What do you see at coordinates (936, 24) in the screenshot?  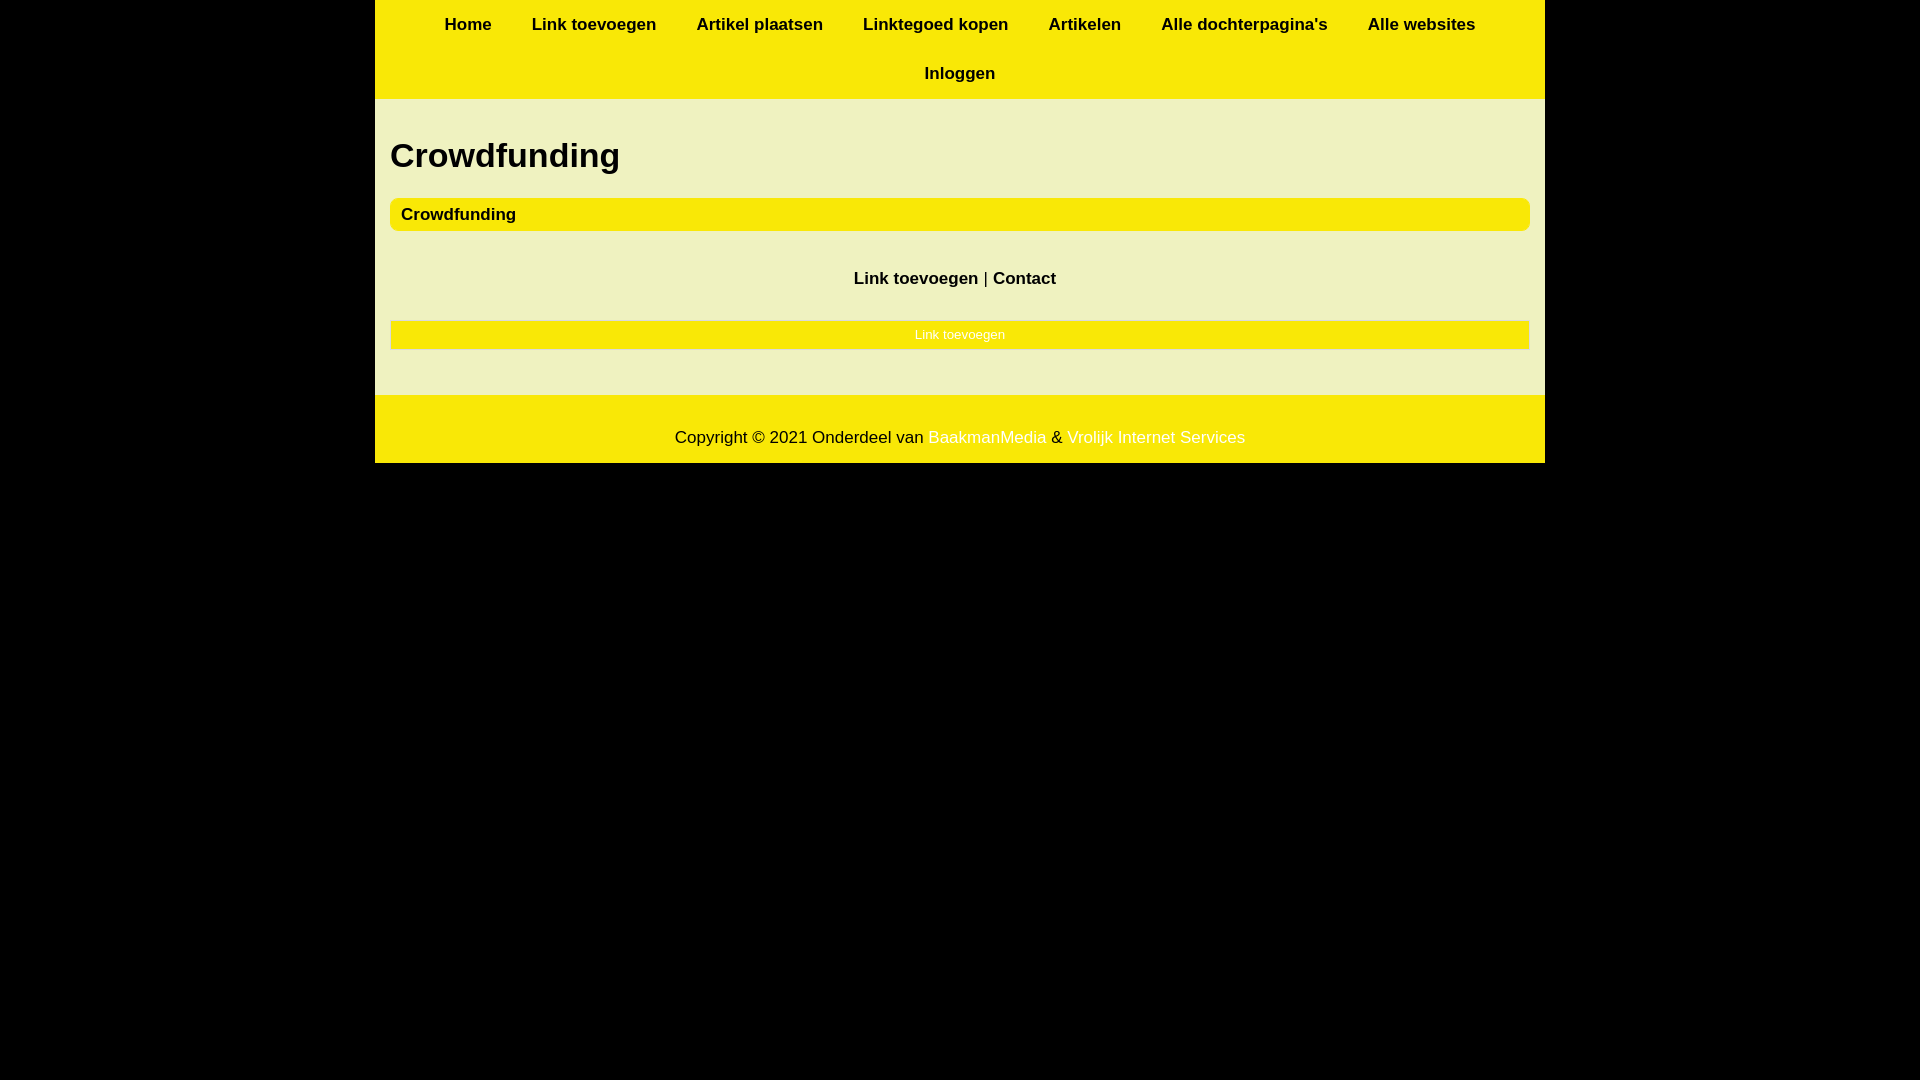 I see `Linktegoed kopen` at bounding box center [936, 24].